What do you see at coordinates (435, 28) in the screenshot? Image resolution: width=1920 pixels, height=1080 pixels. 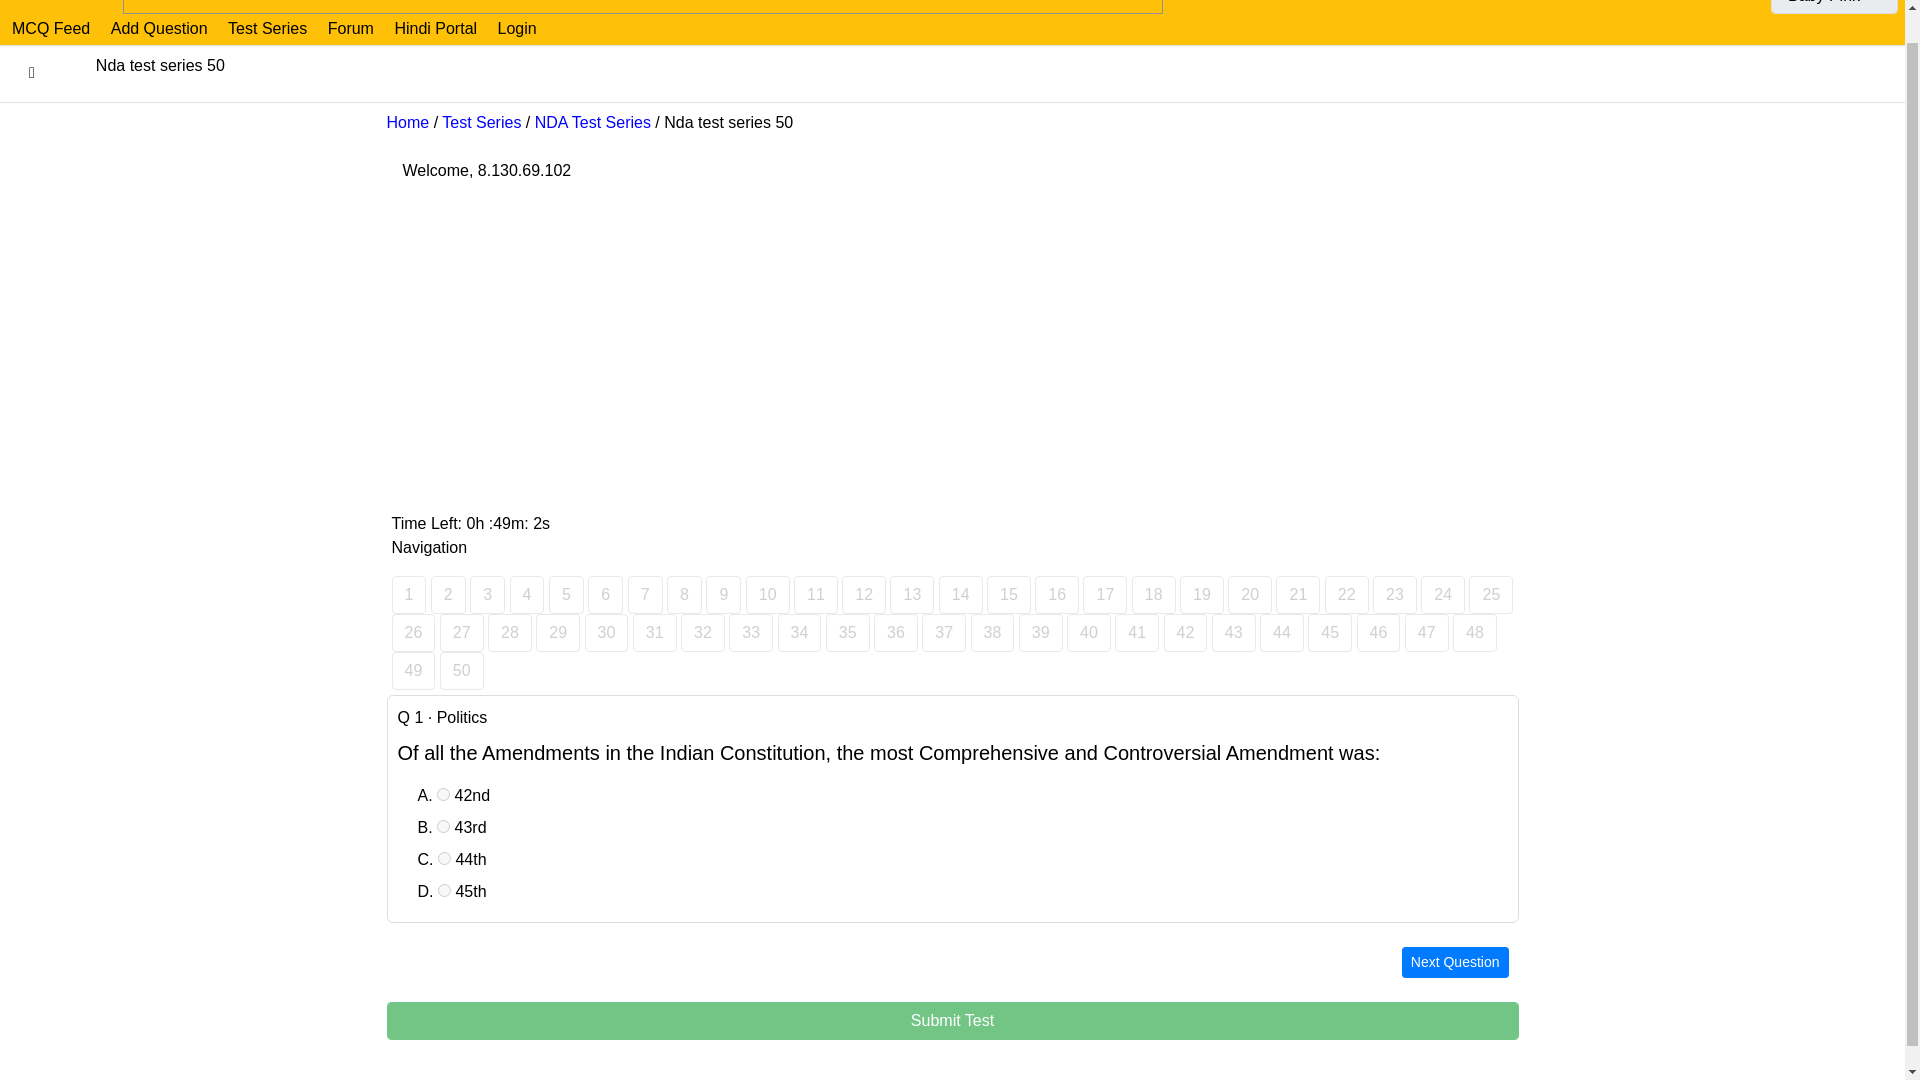 I see `Hindi Portal` at bounding box center [435, 28].